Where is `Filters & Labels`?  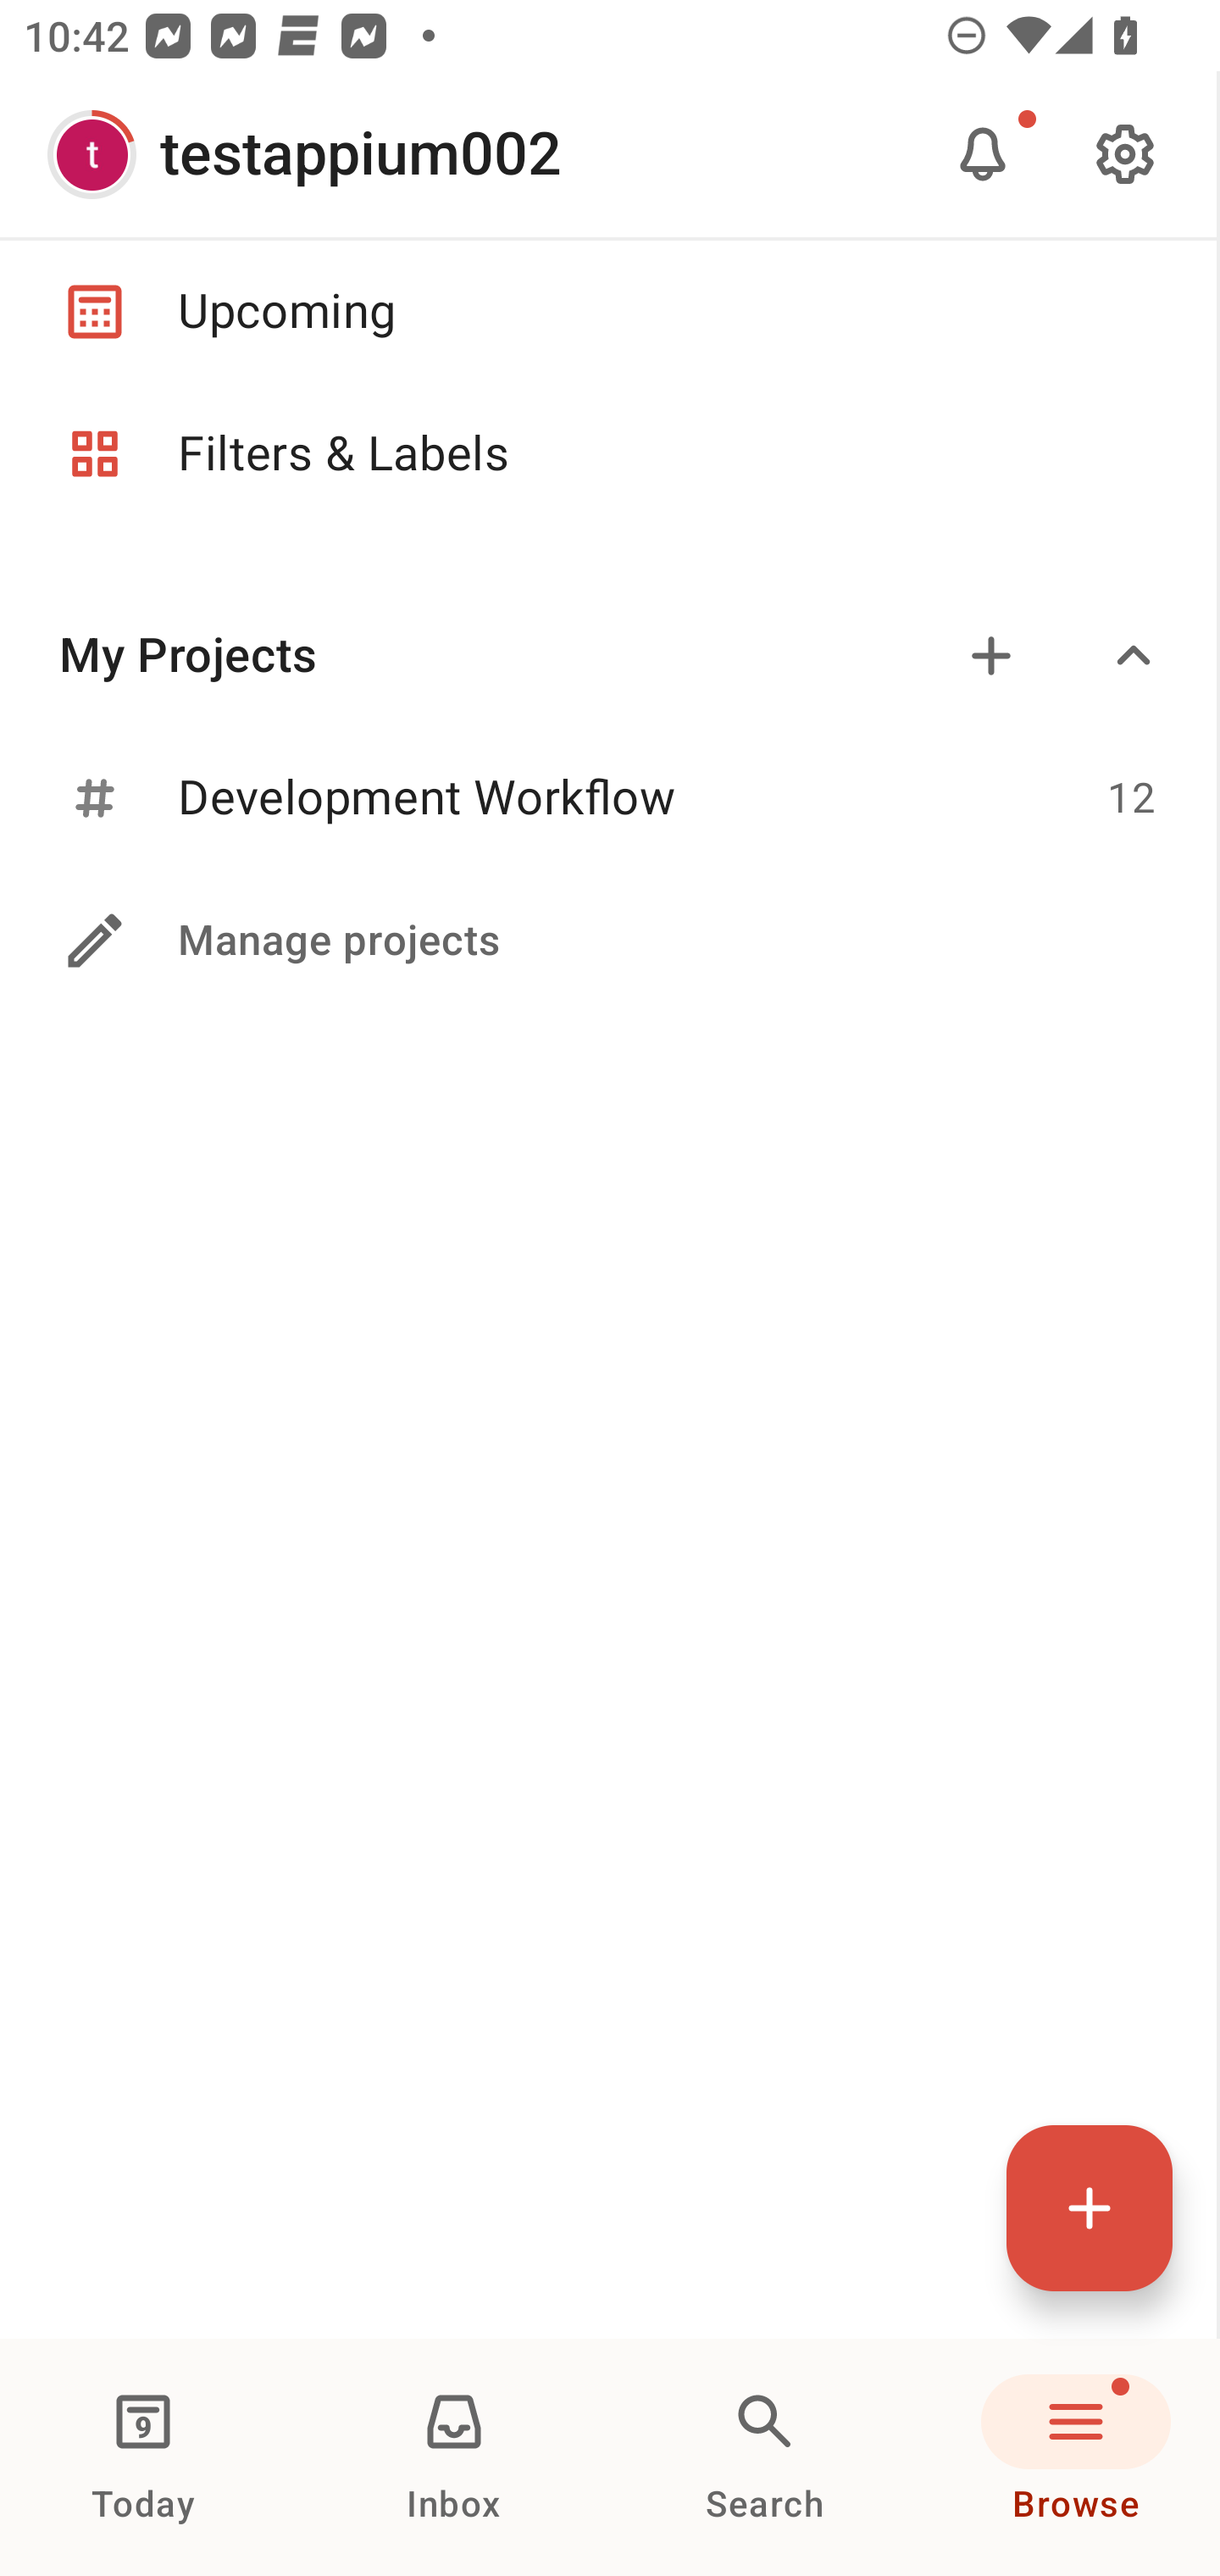 Filters & Labels is located at coordinates (608, 454).